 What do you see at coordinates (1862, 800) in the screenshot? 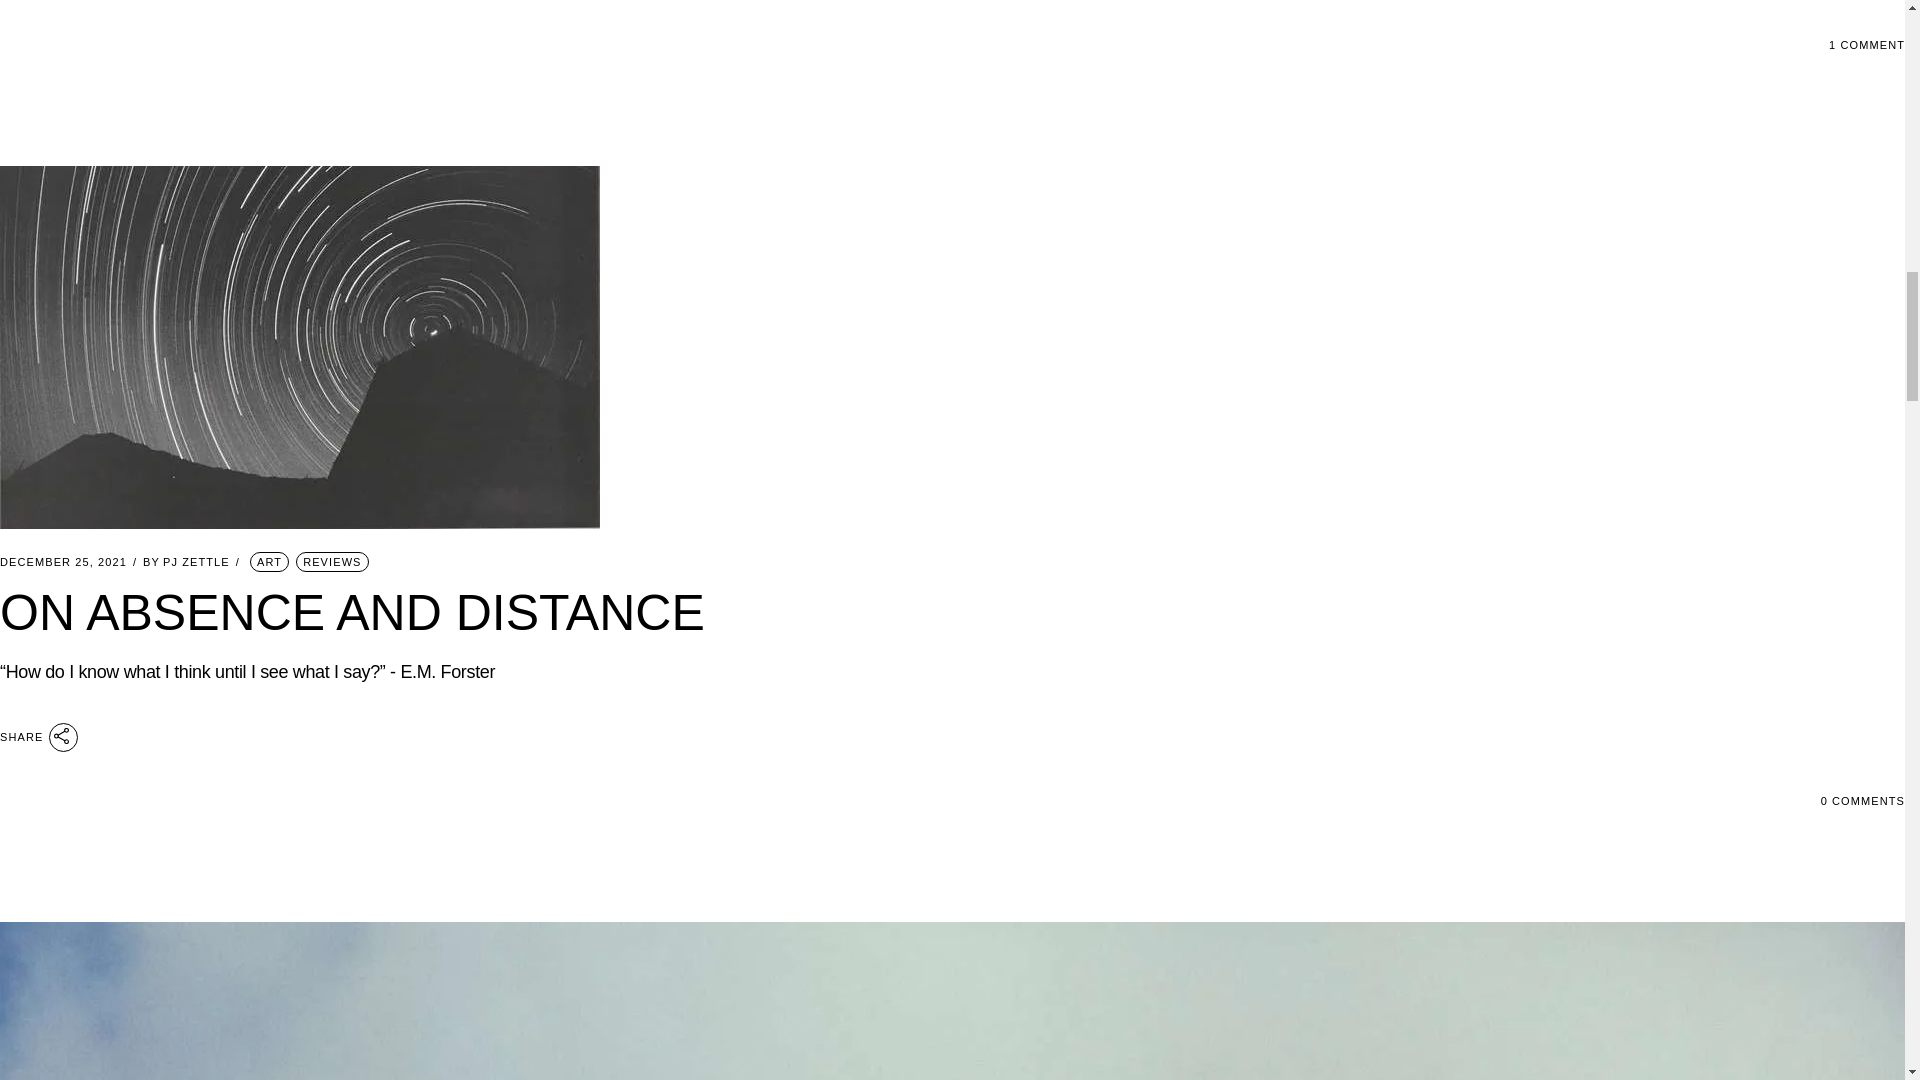
I see `0 COMMENTS` at bounding box center [1862, 800].